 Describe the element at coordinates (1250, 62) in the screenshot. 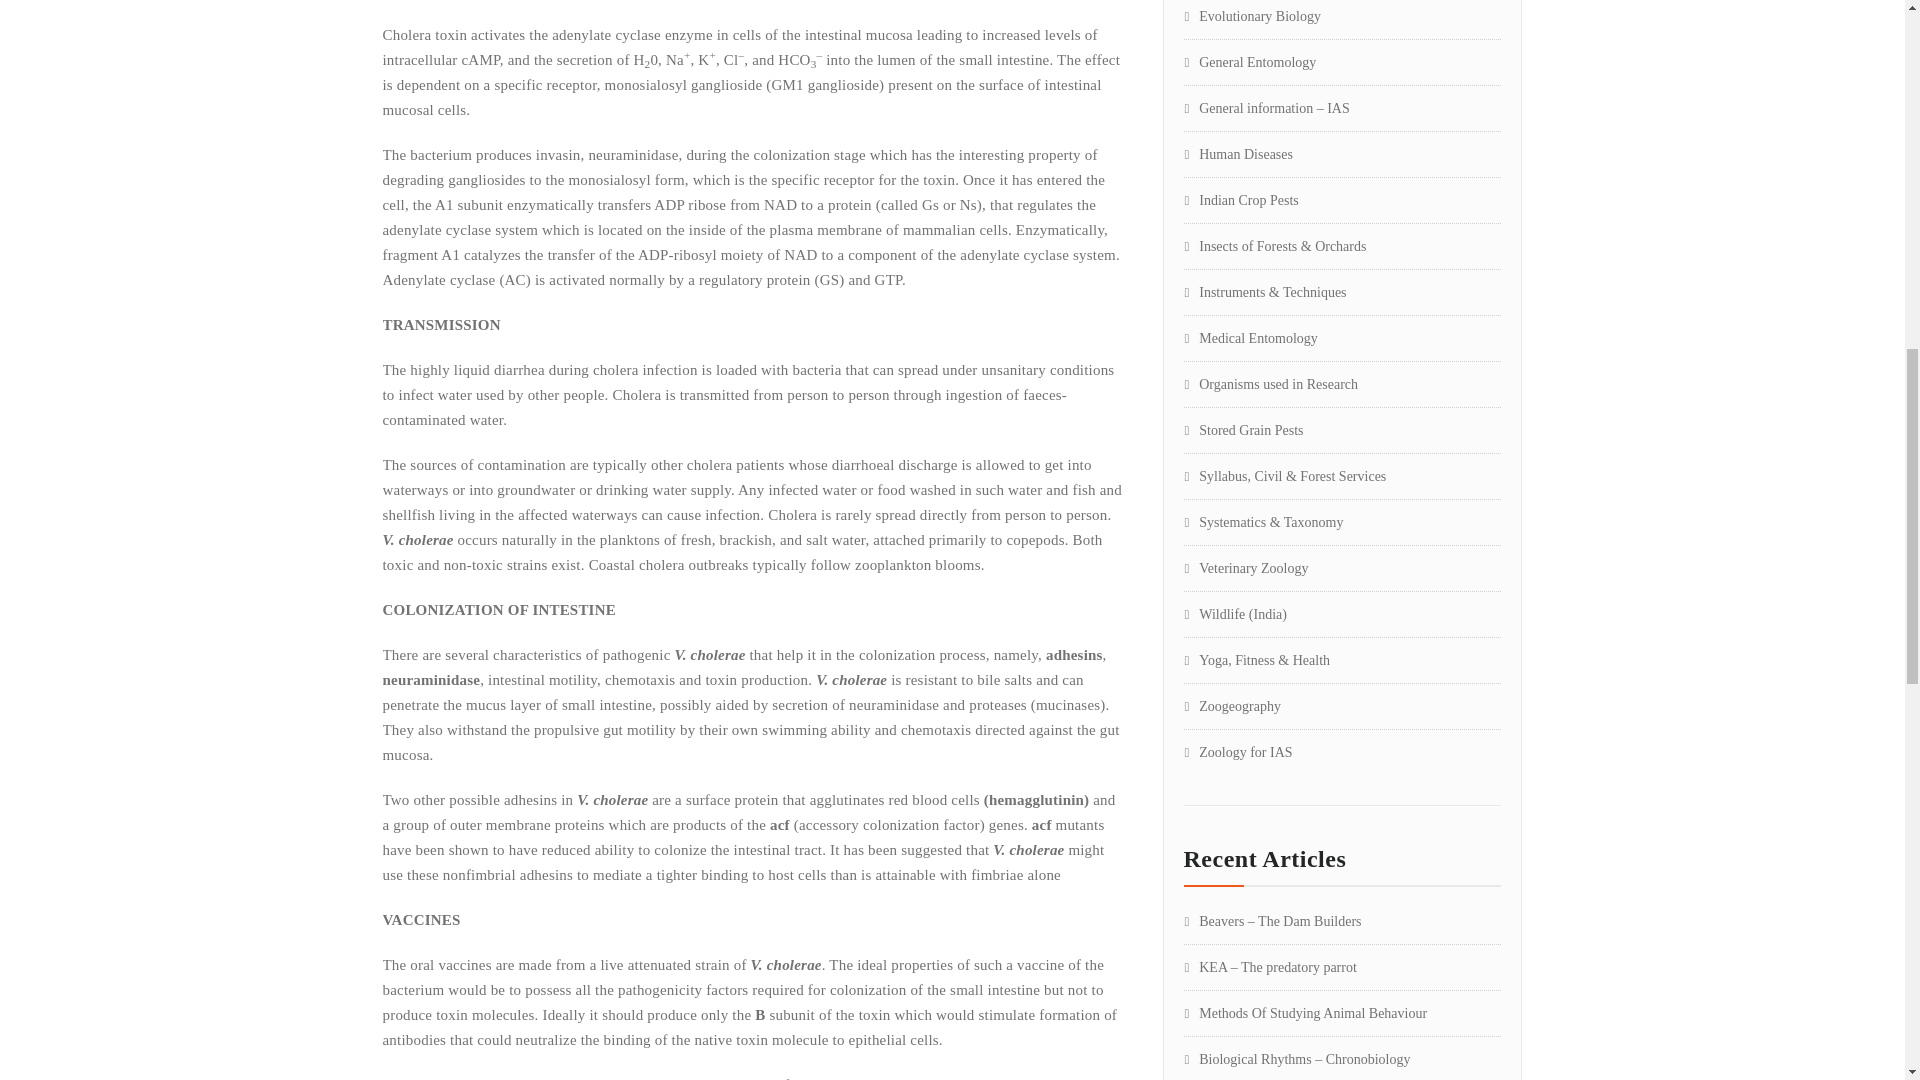

I see `General Entomology` at that location.